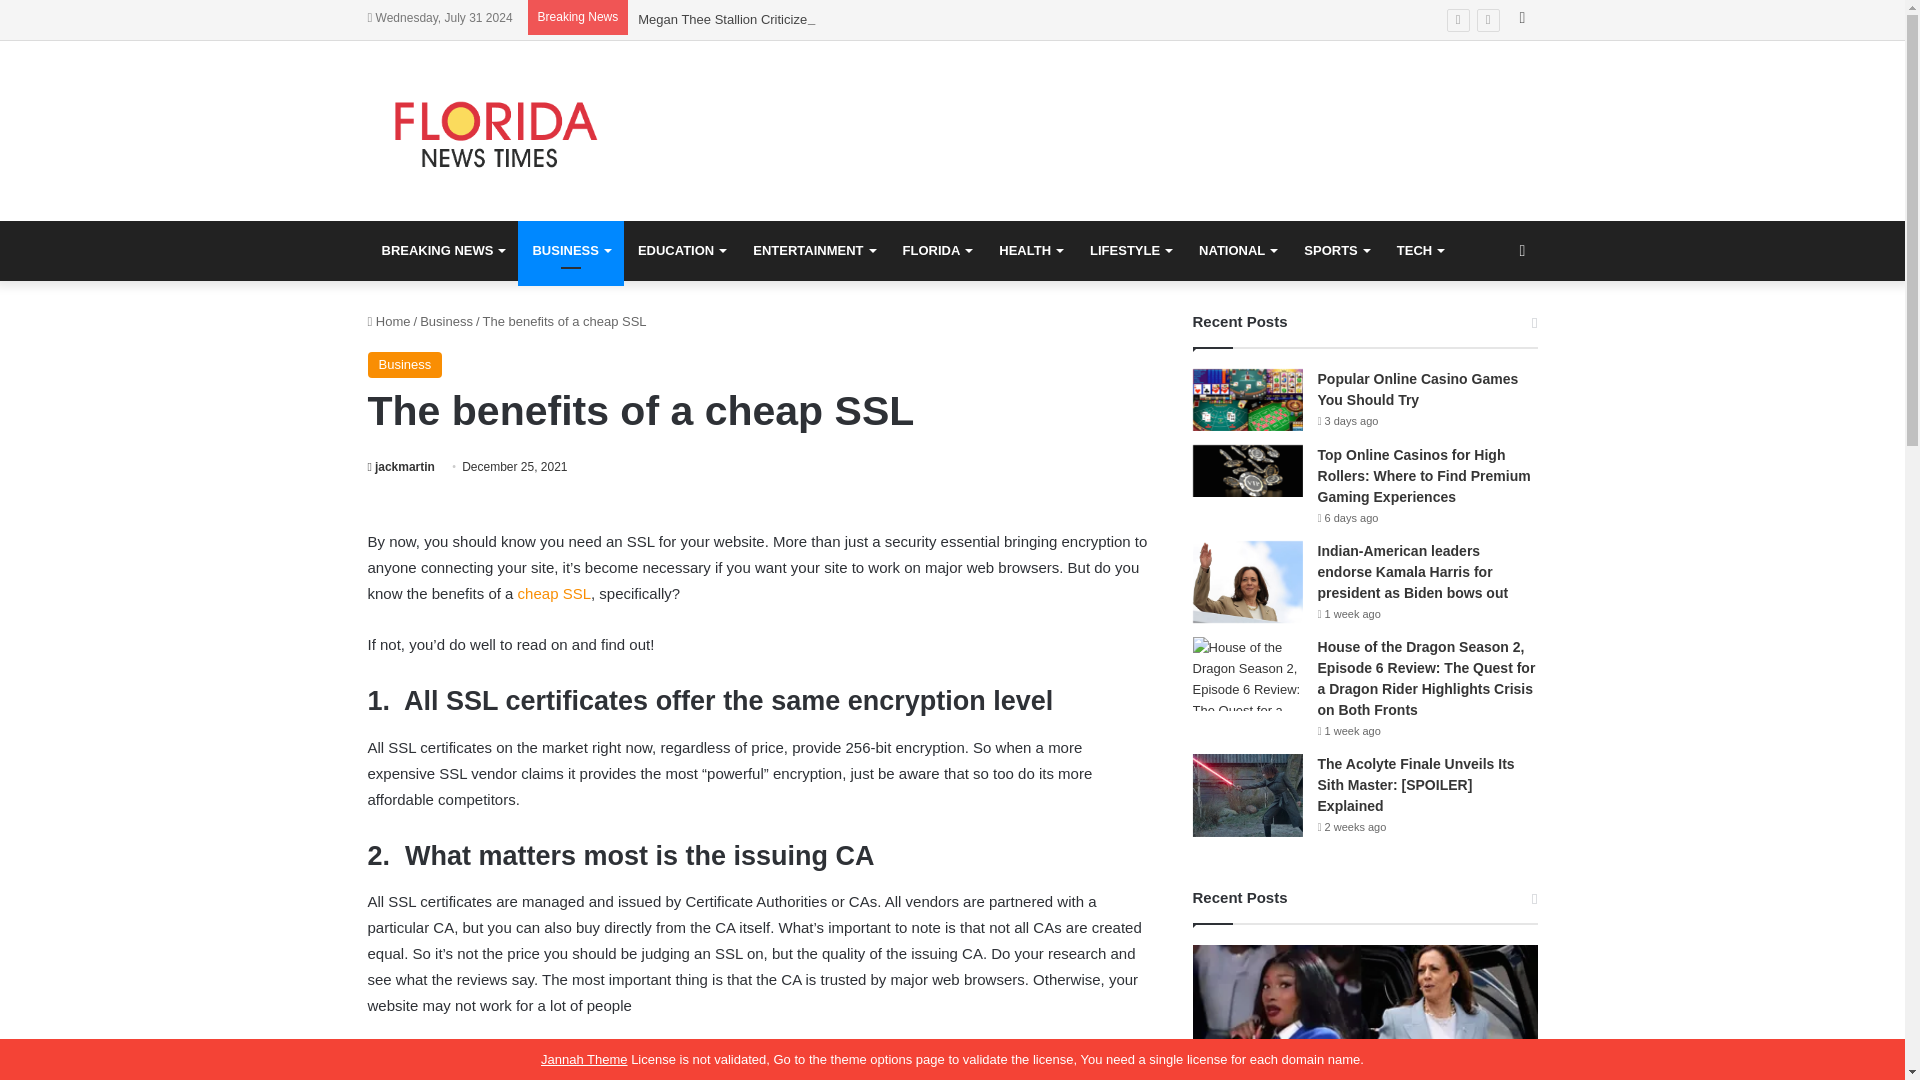 The width and height of the screenshot is (1920, 1080). What do you see at coordinates (1030, 250) in the screenshot?
I see `HEALTH` at bounding box center [1030, 250].